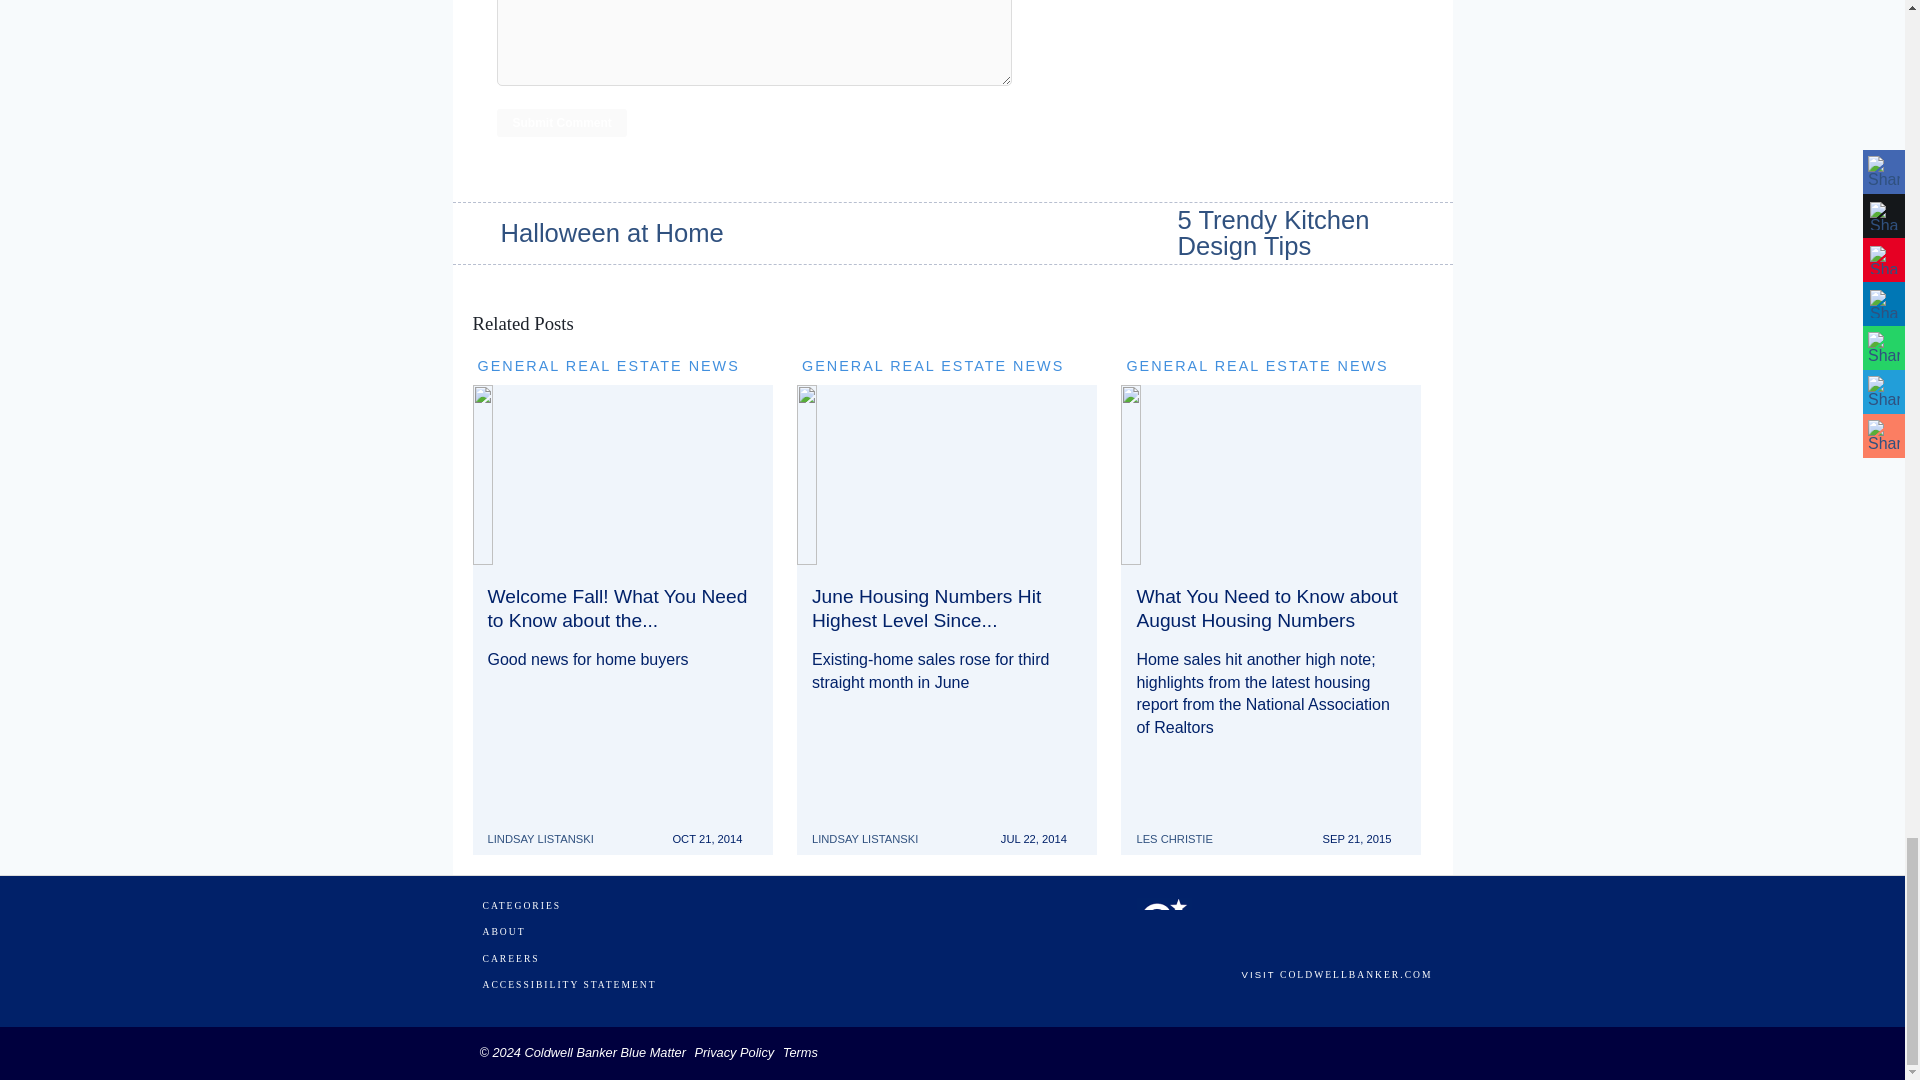 Image resolution: width=1920 pixels, height=1080 pixels. What do you see at coordinates (561, 123) in the screenshot?
I see `Submit Comment` at bounding box center [561, 123].